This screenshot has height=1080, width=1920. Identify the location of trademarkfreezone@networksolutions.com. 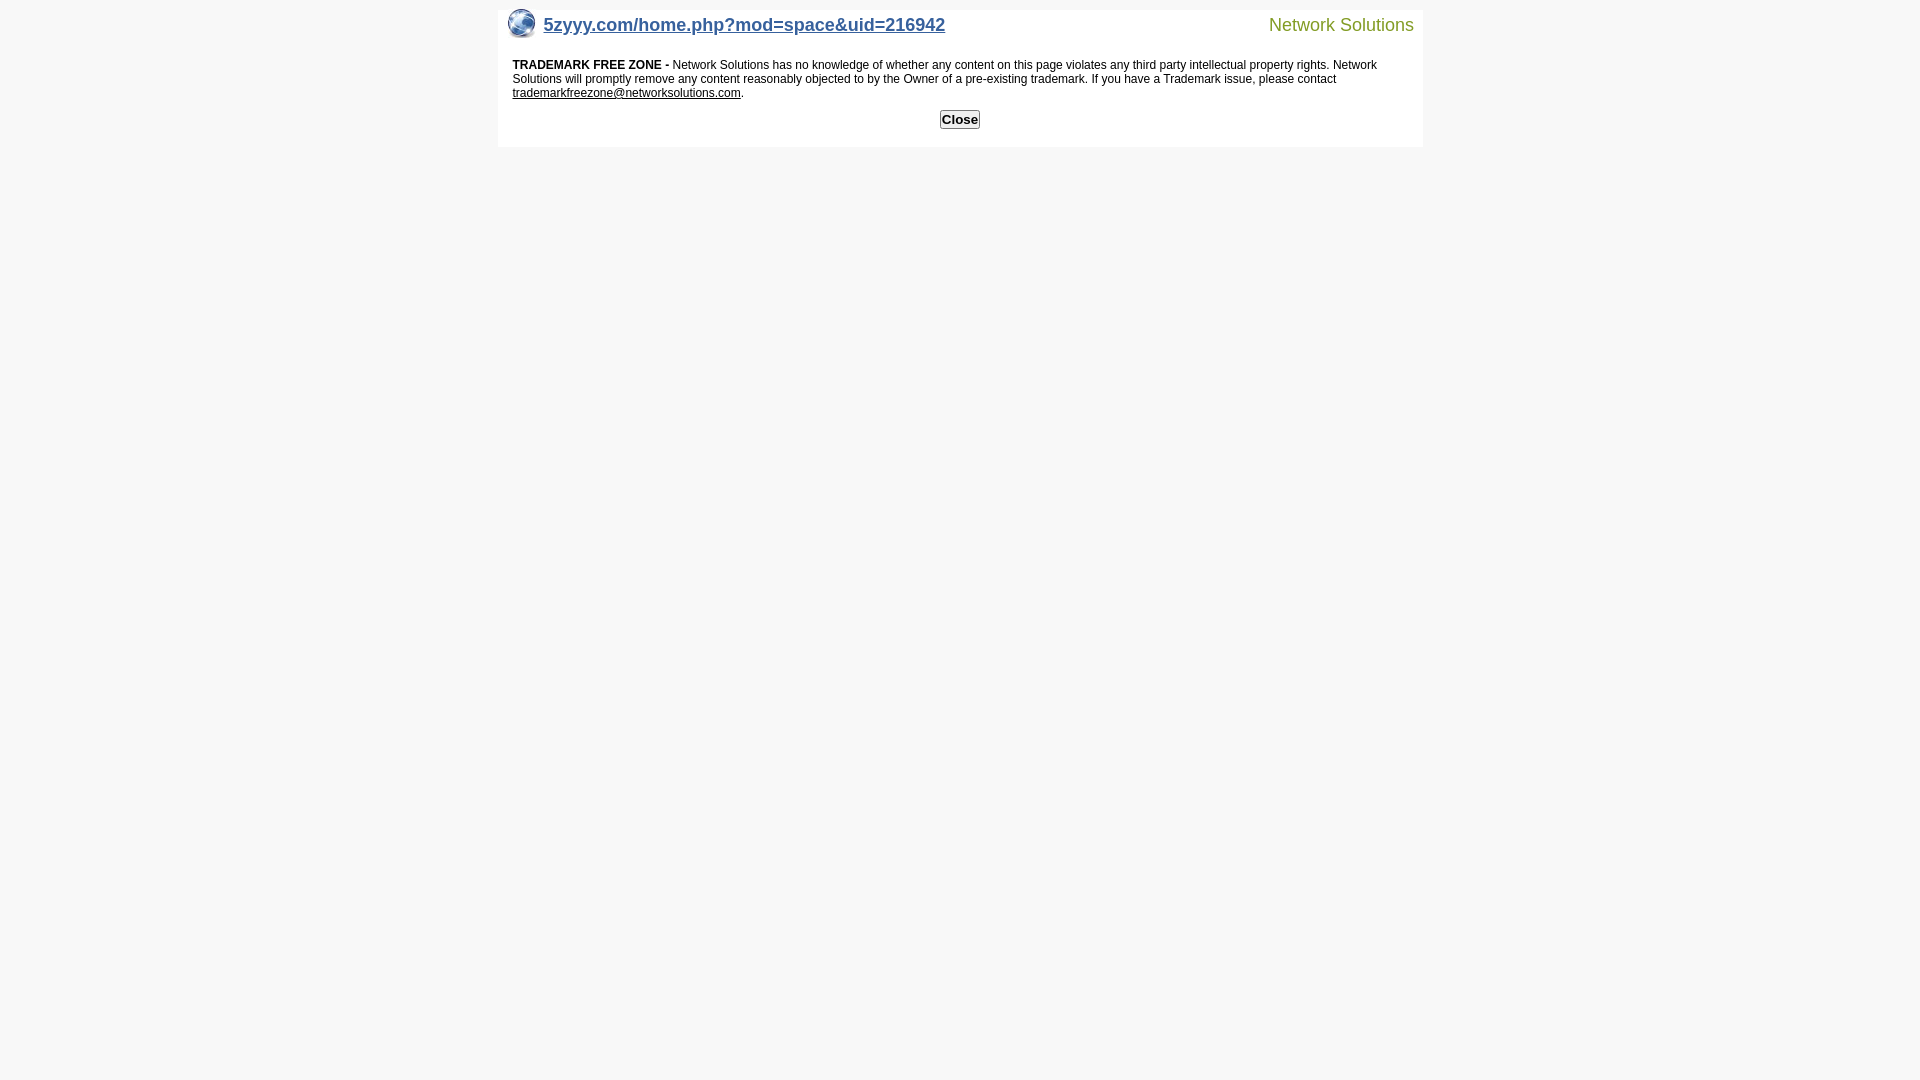
(626, 93).